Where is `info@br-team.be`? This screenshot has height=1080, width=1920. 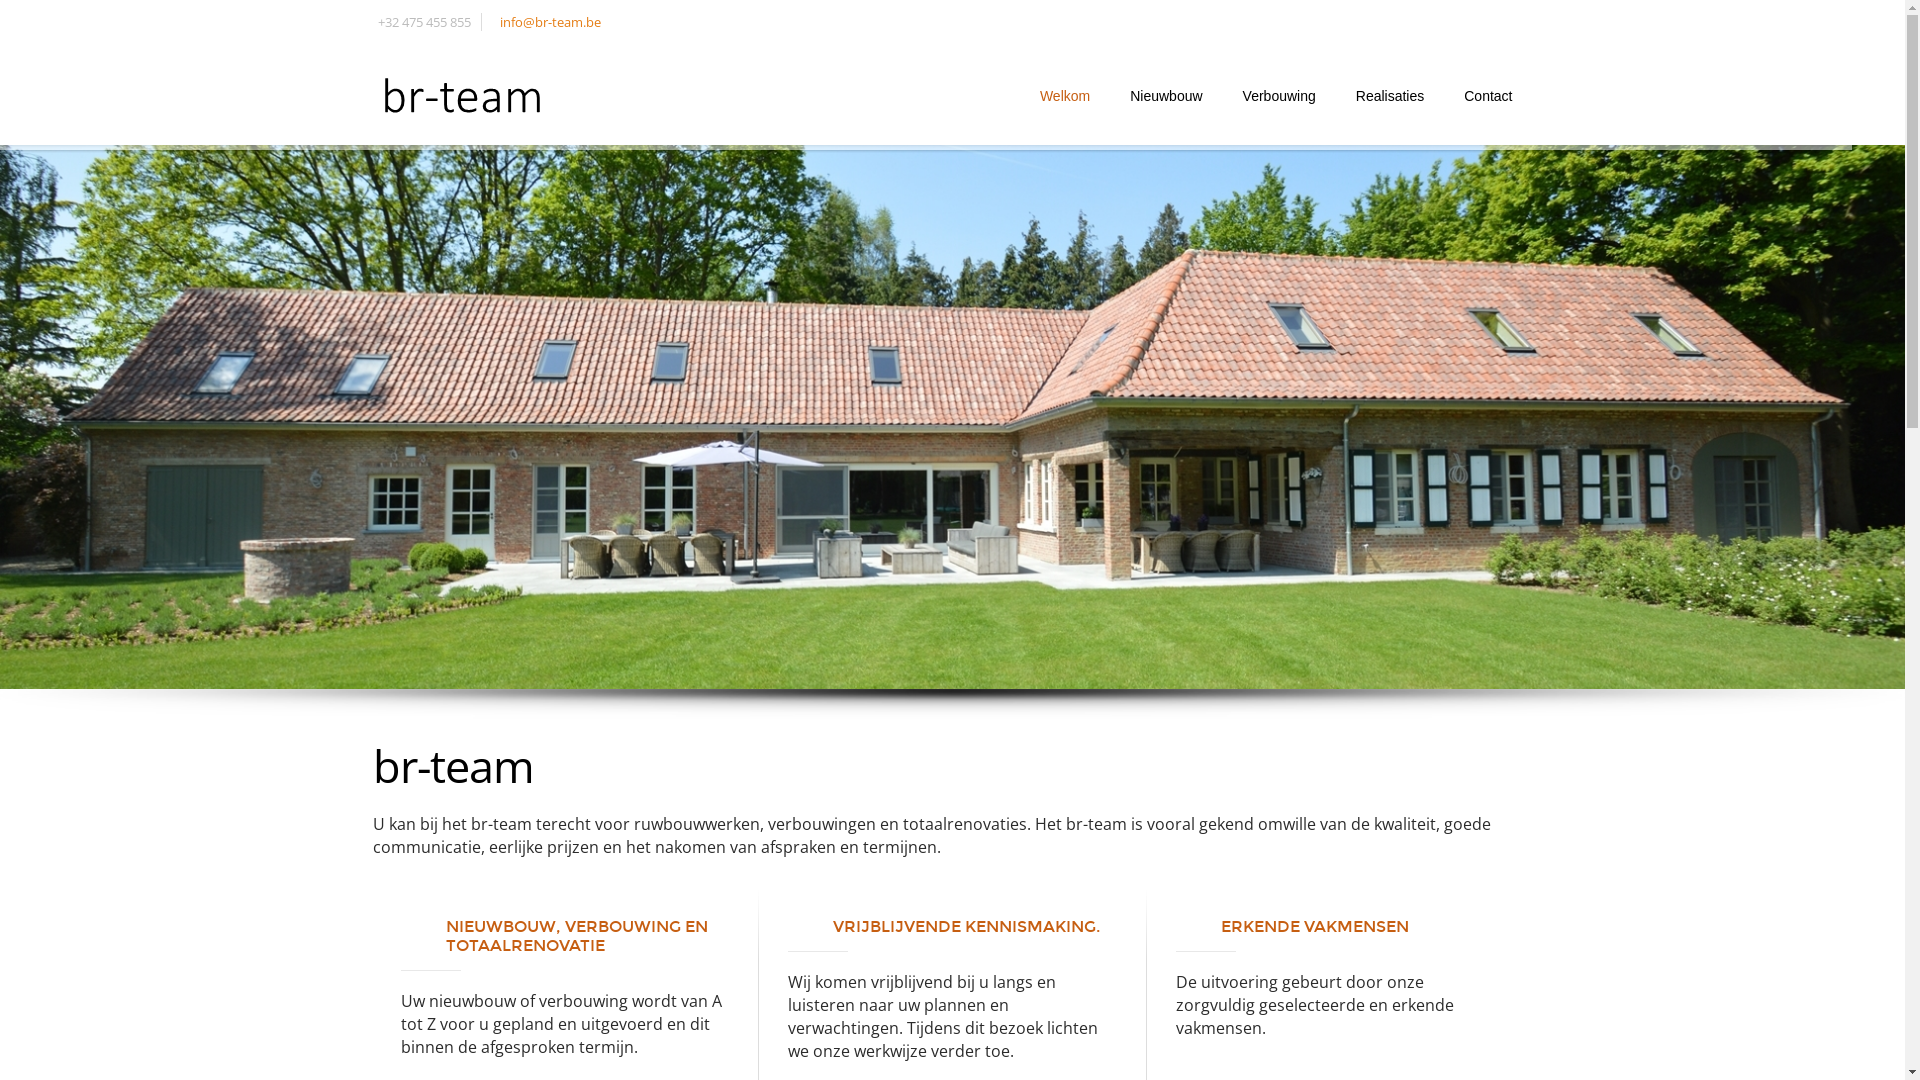
info@br-team.be is located at coordinates (550, 22).